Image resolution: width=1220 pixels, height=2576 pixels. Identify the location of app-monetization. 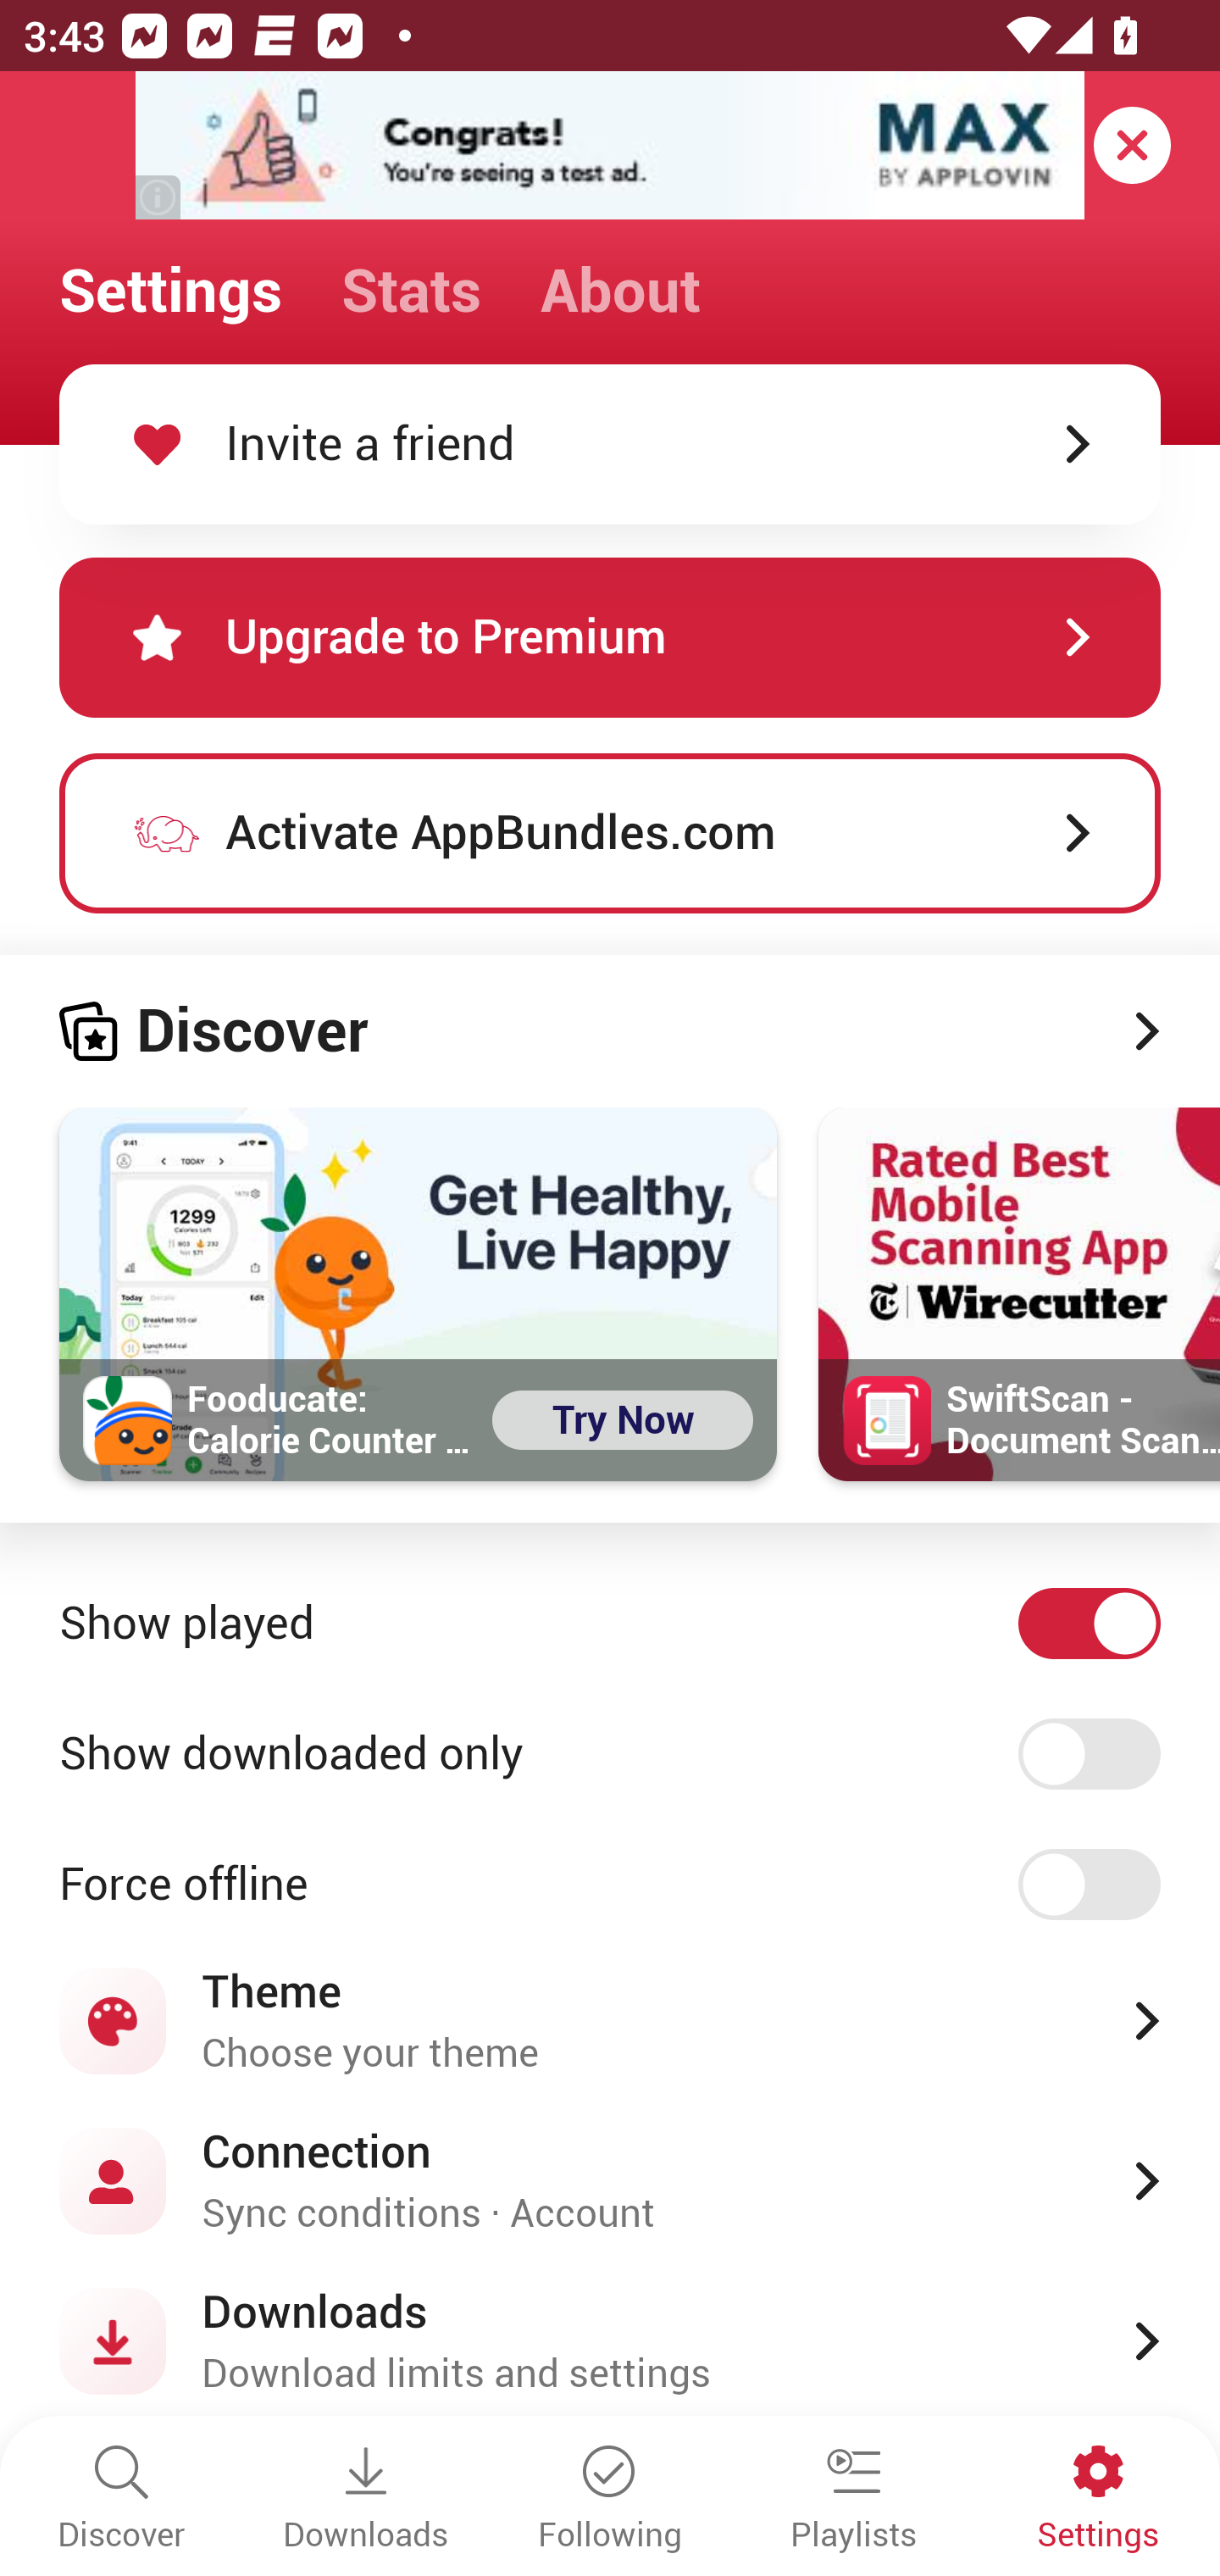
(610, 147).